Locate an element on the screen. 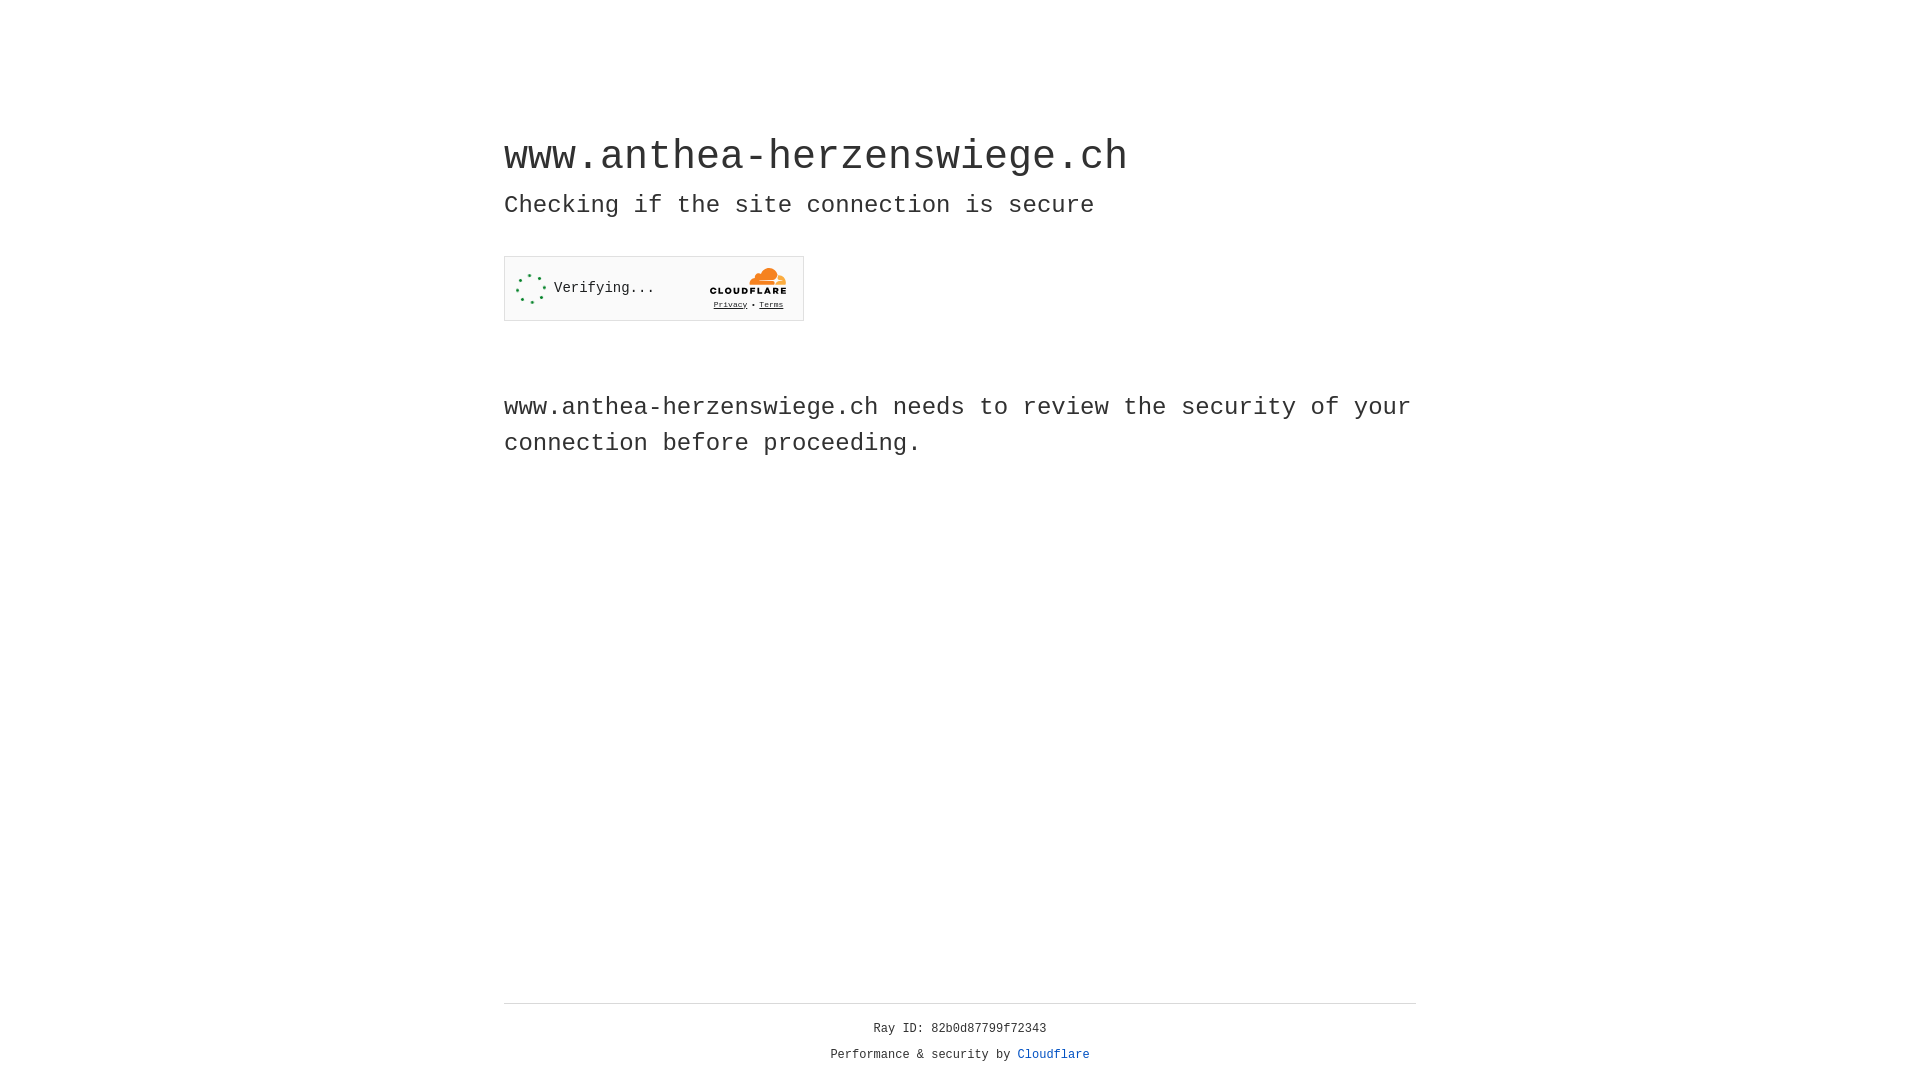 The width and height of the screenshot is (1920, 1080). Cloudflare is located at coordinates (1054, 1055).